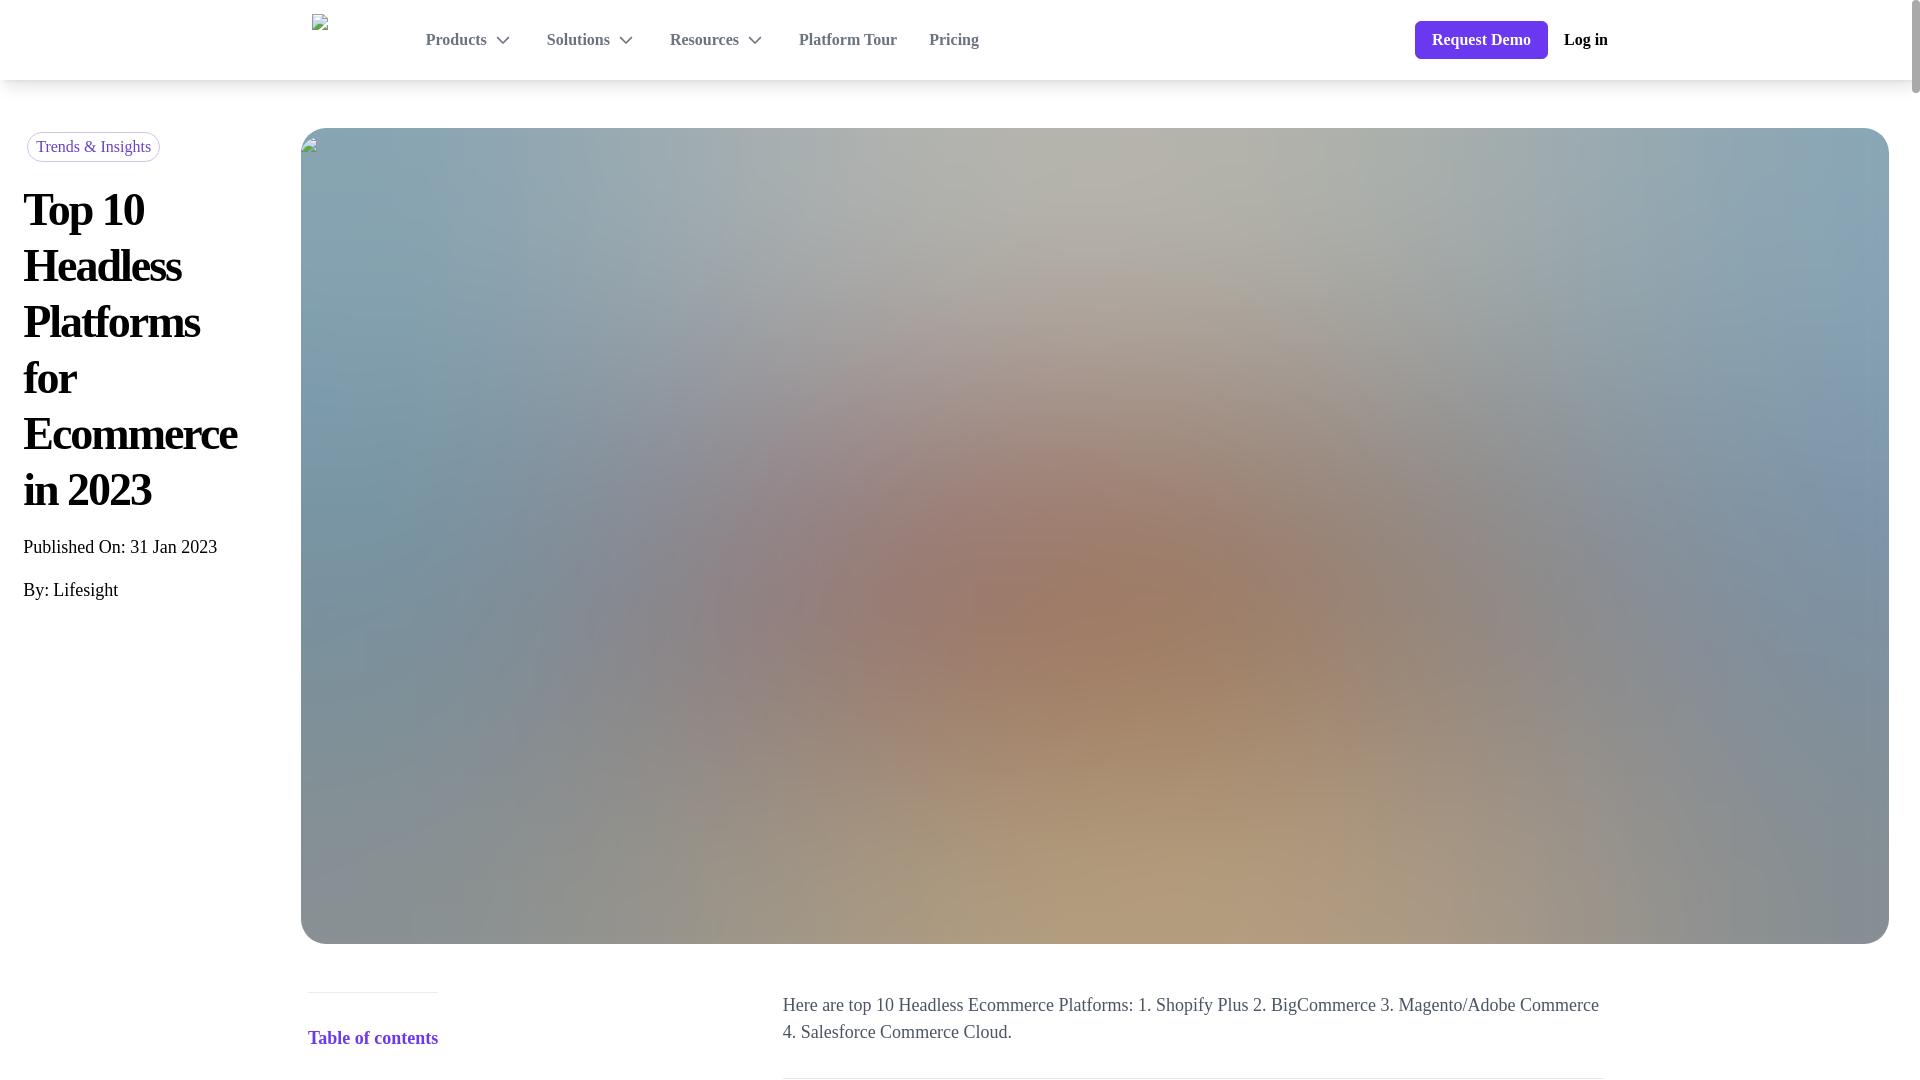 This screenshot has width=1920, height=1080. What do you see at coordinates (1481, 40) in the screenshot?
I see `Request Demo` at bounding box center [1481, 40].